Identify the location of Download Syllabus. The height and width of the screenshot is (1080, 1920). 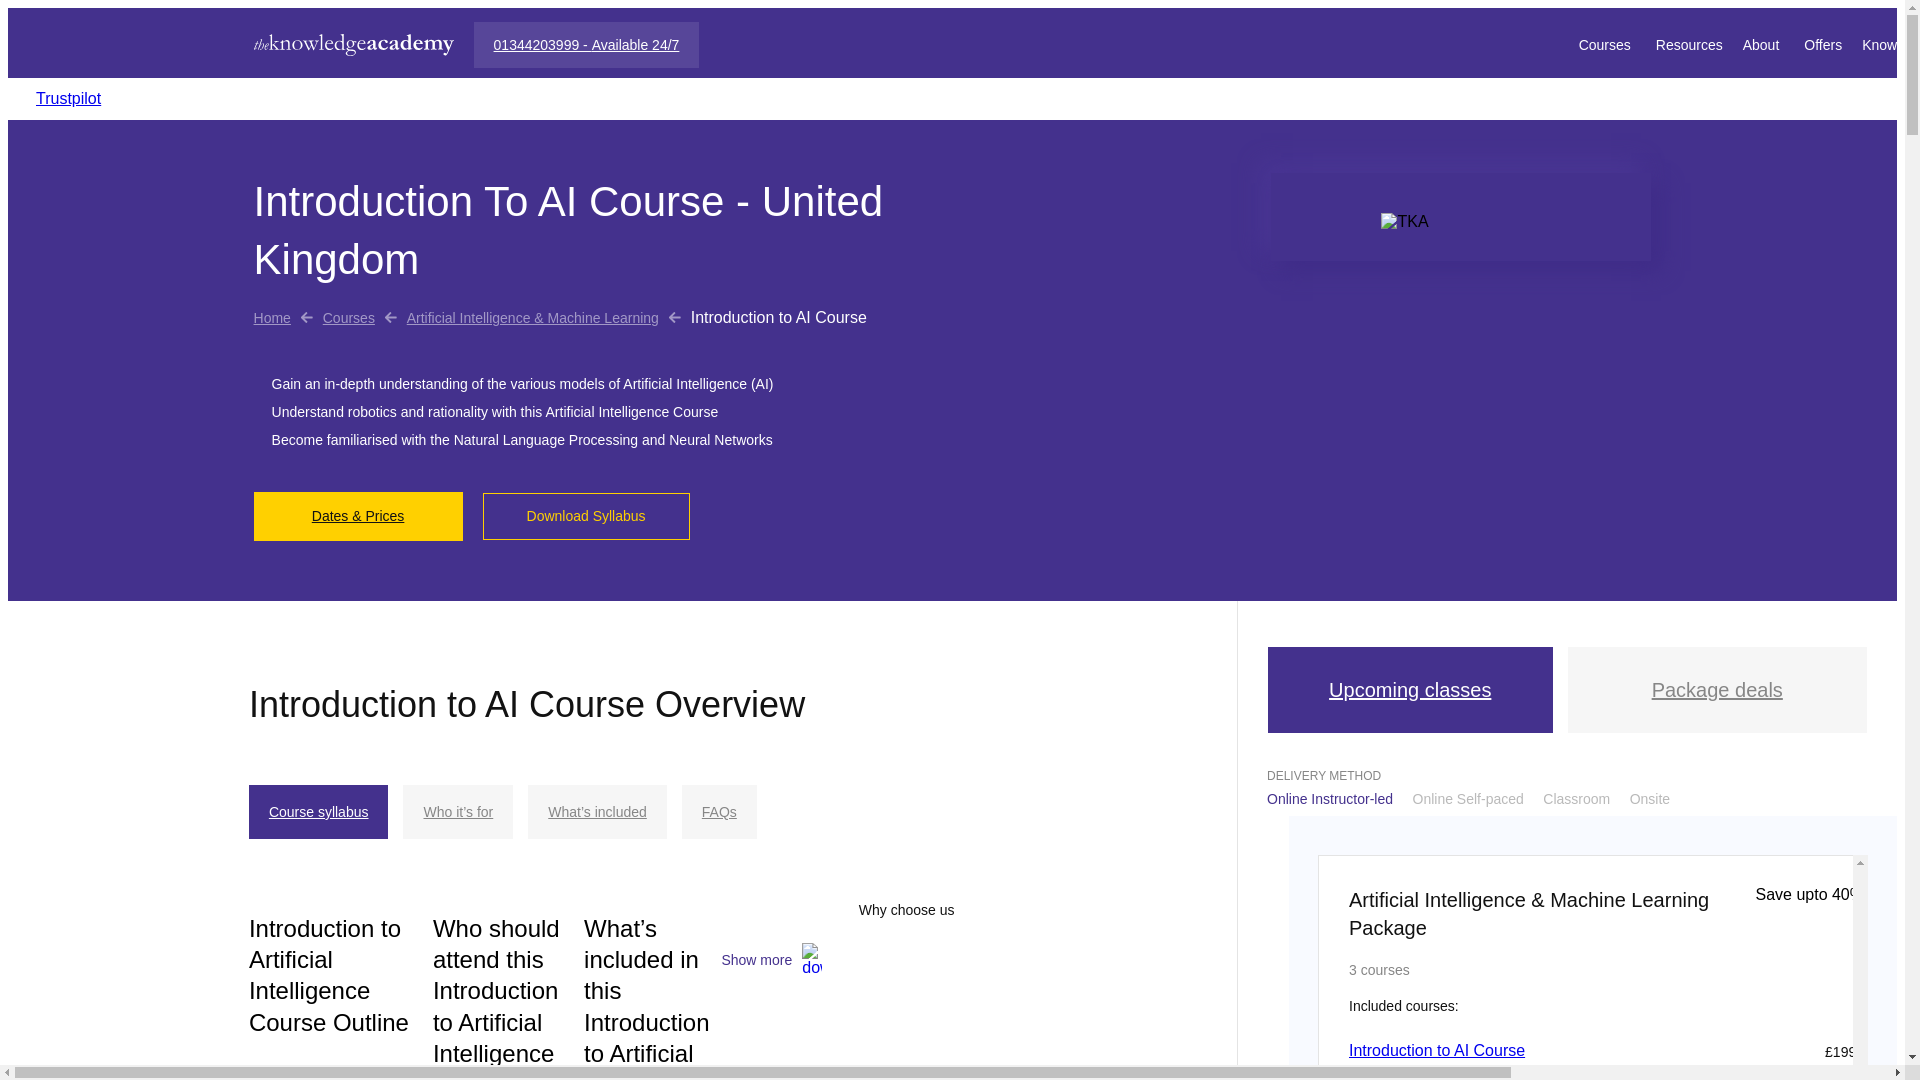
(586, 516).